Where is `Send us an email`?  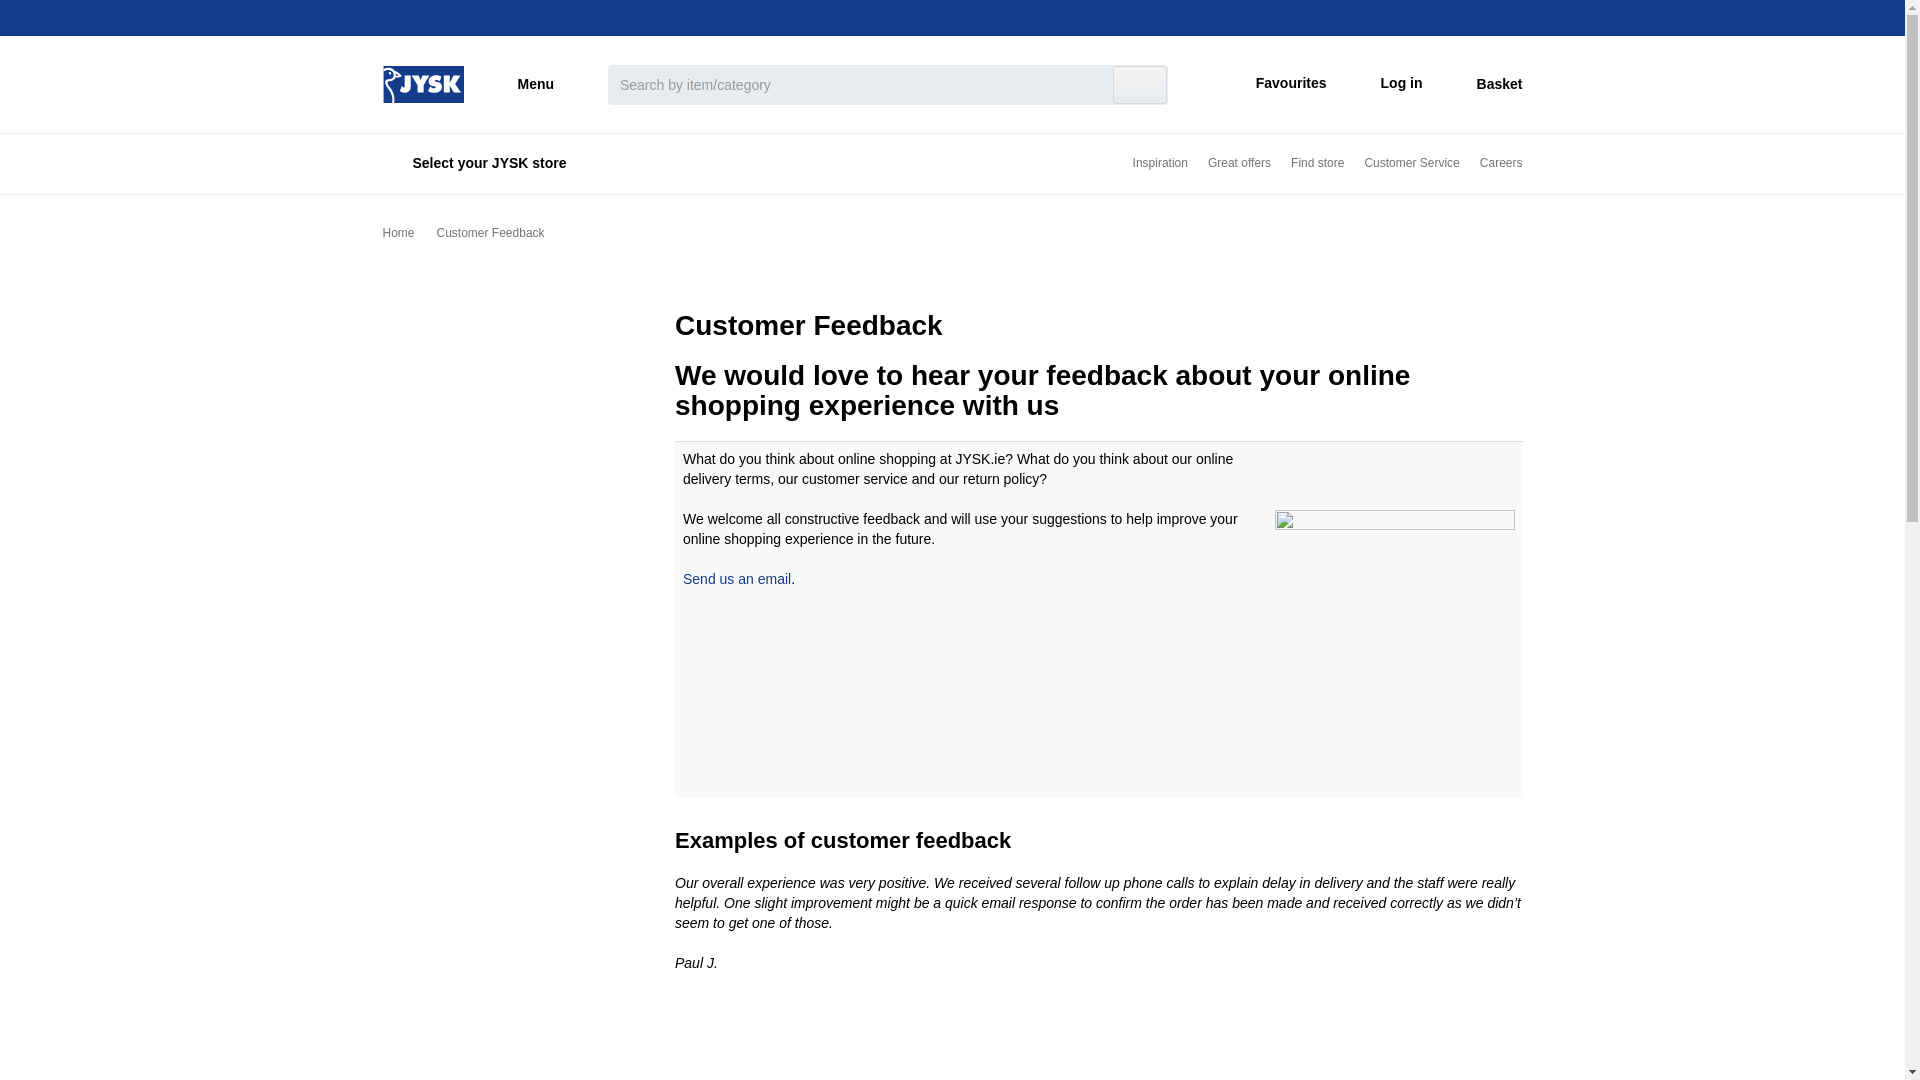
Send us an email is located at coordinates (737, 579).